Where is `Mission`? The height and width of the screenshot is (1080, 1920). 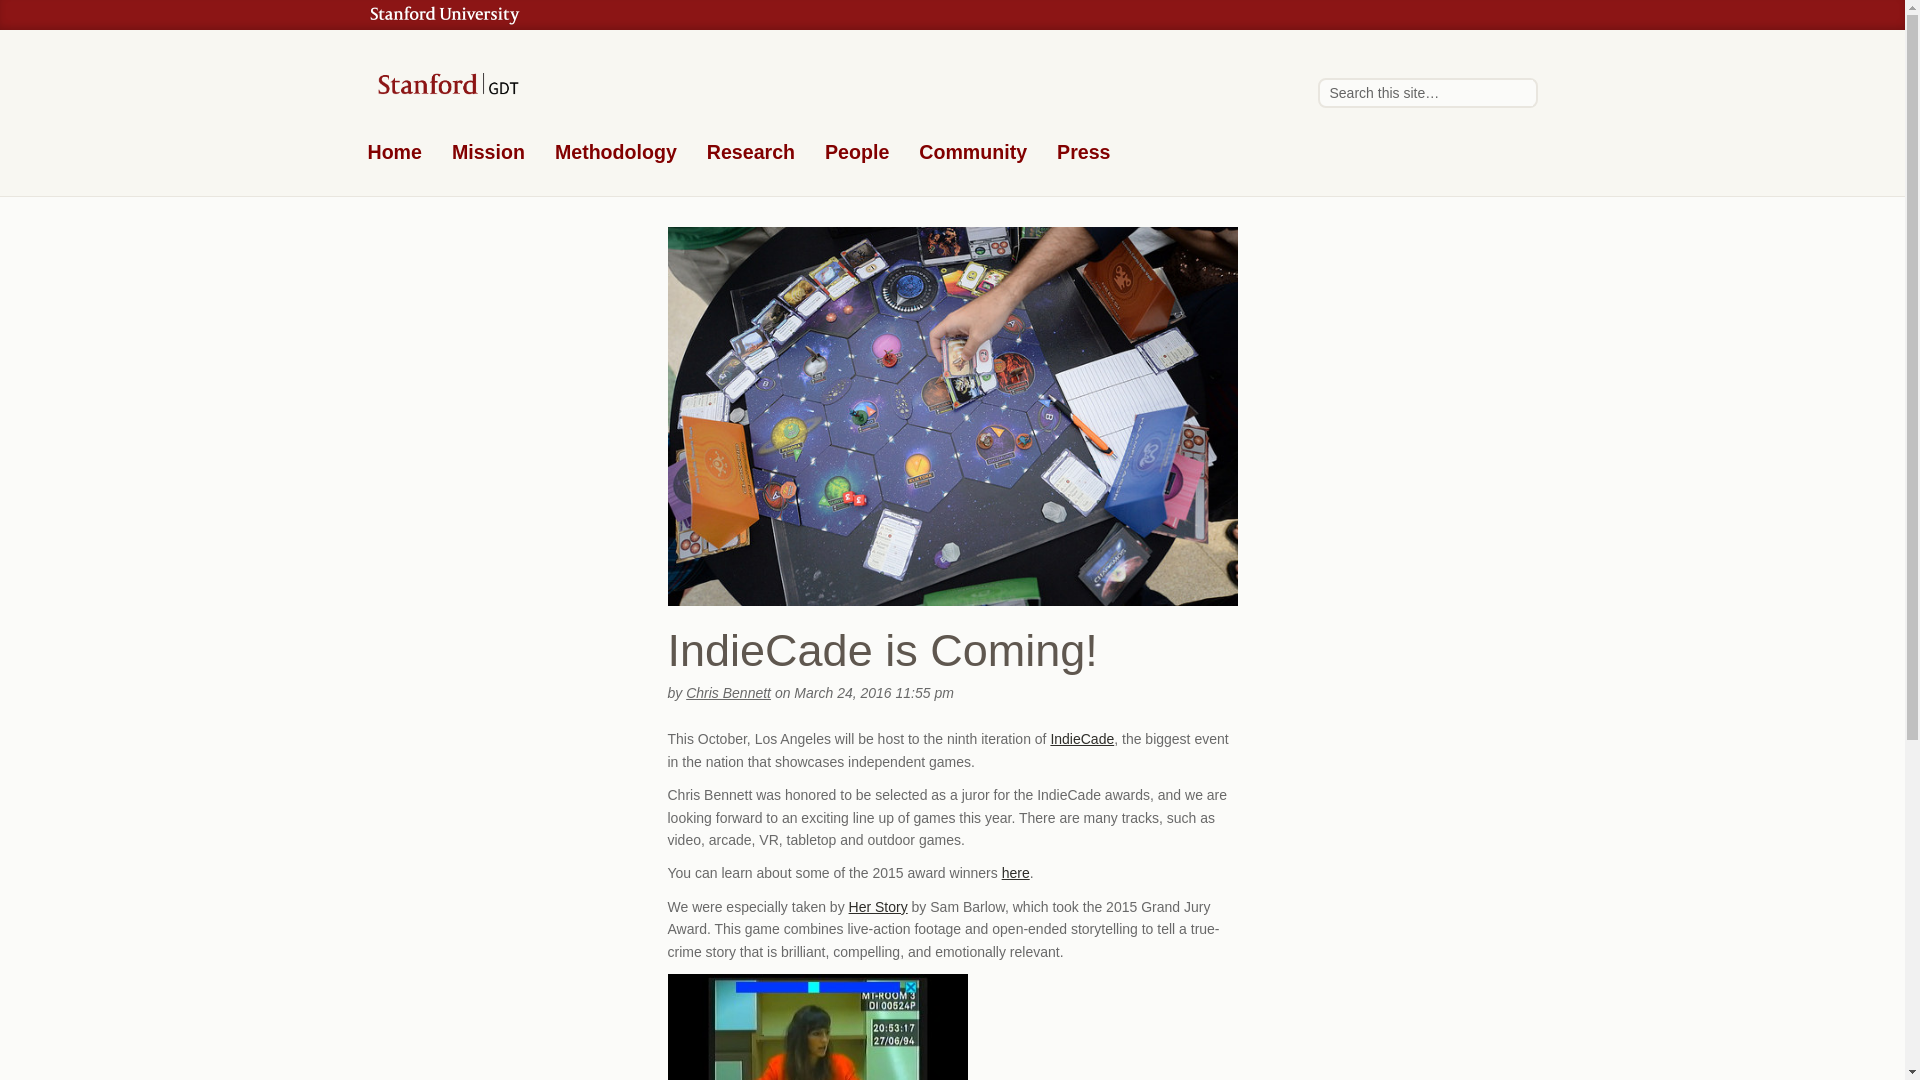
Mission is located at coordinates (488, 156).